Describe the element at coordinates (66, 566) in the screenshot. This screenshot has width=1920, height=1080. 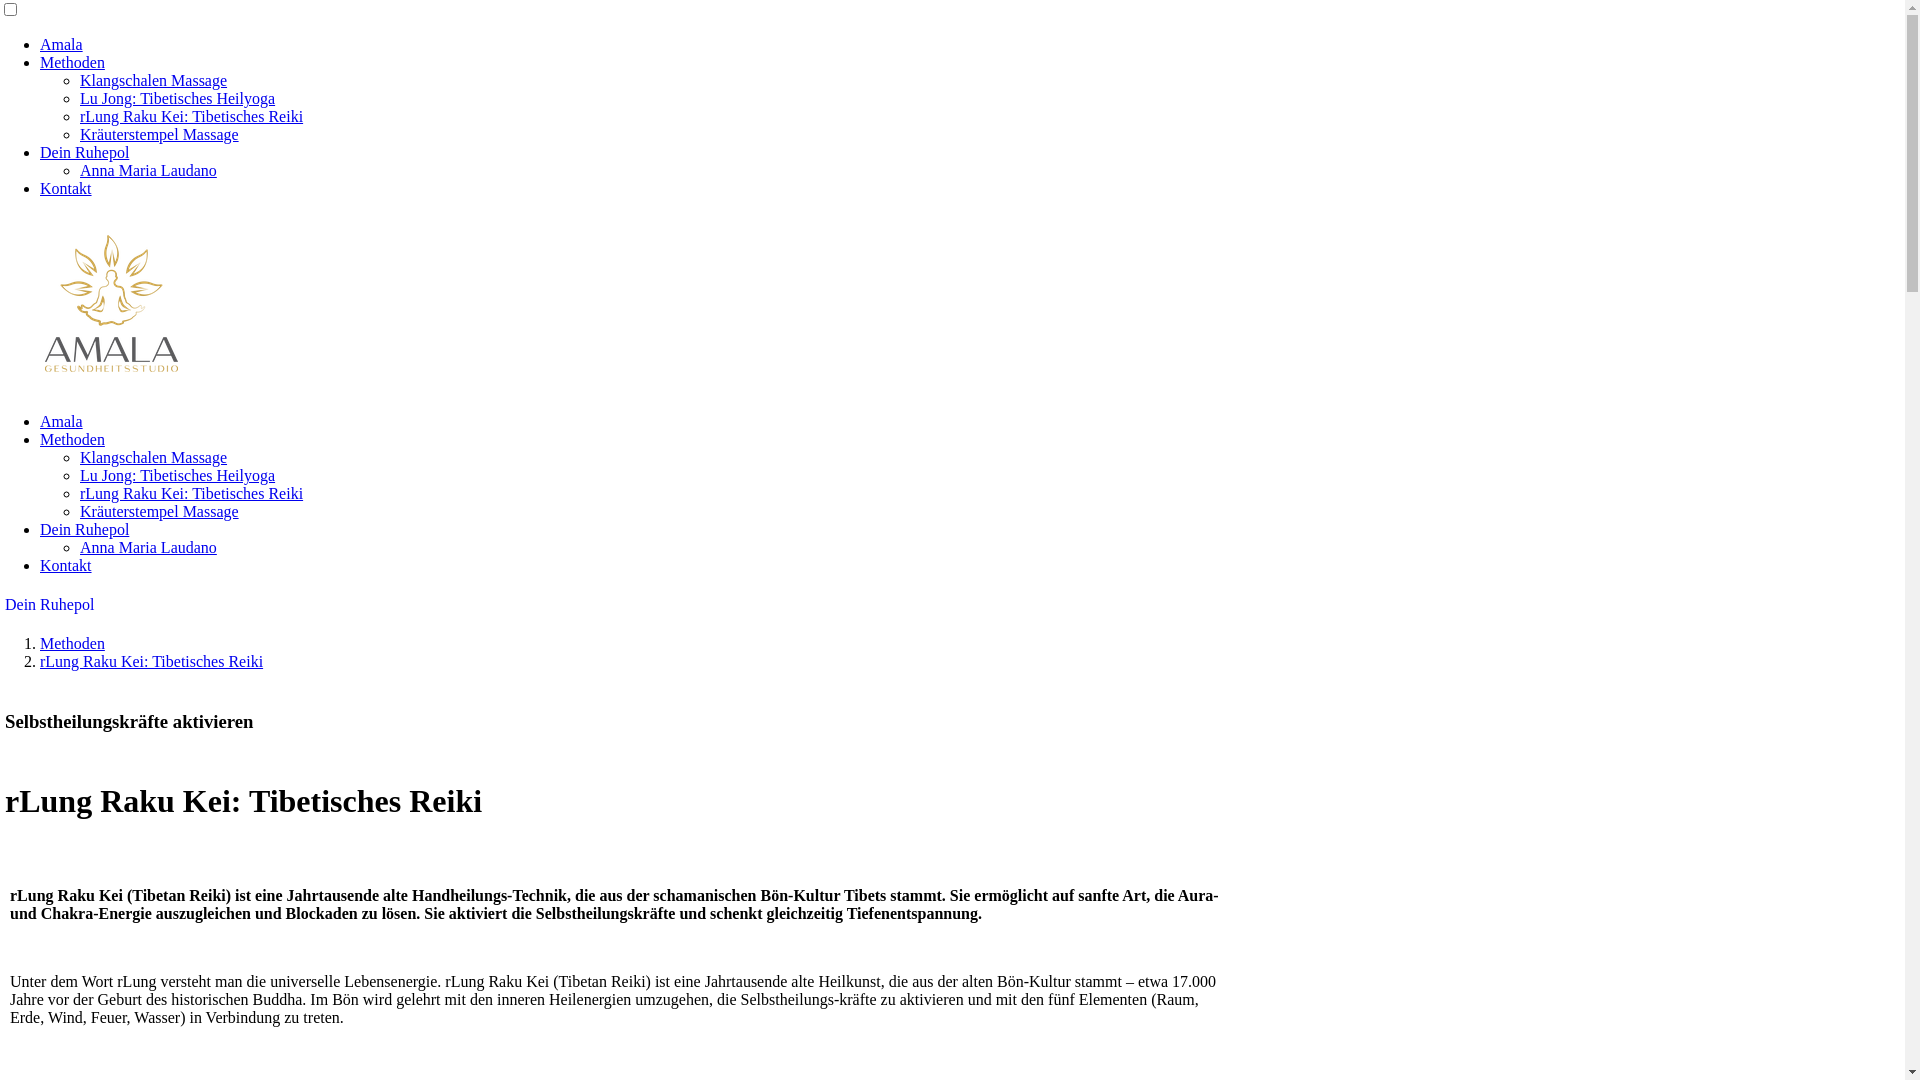
I see `Kontakt` at that location.